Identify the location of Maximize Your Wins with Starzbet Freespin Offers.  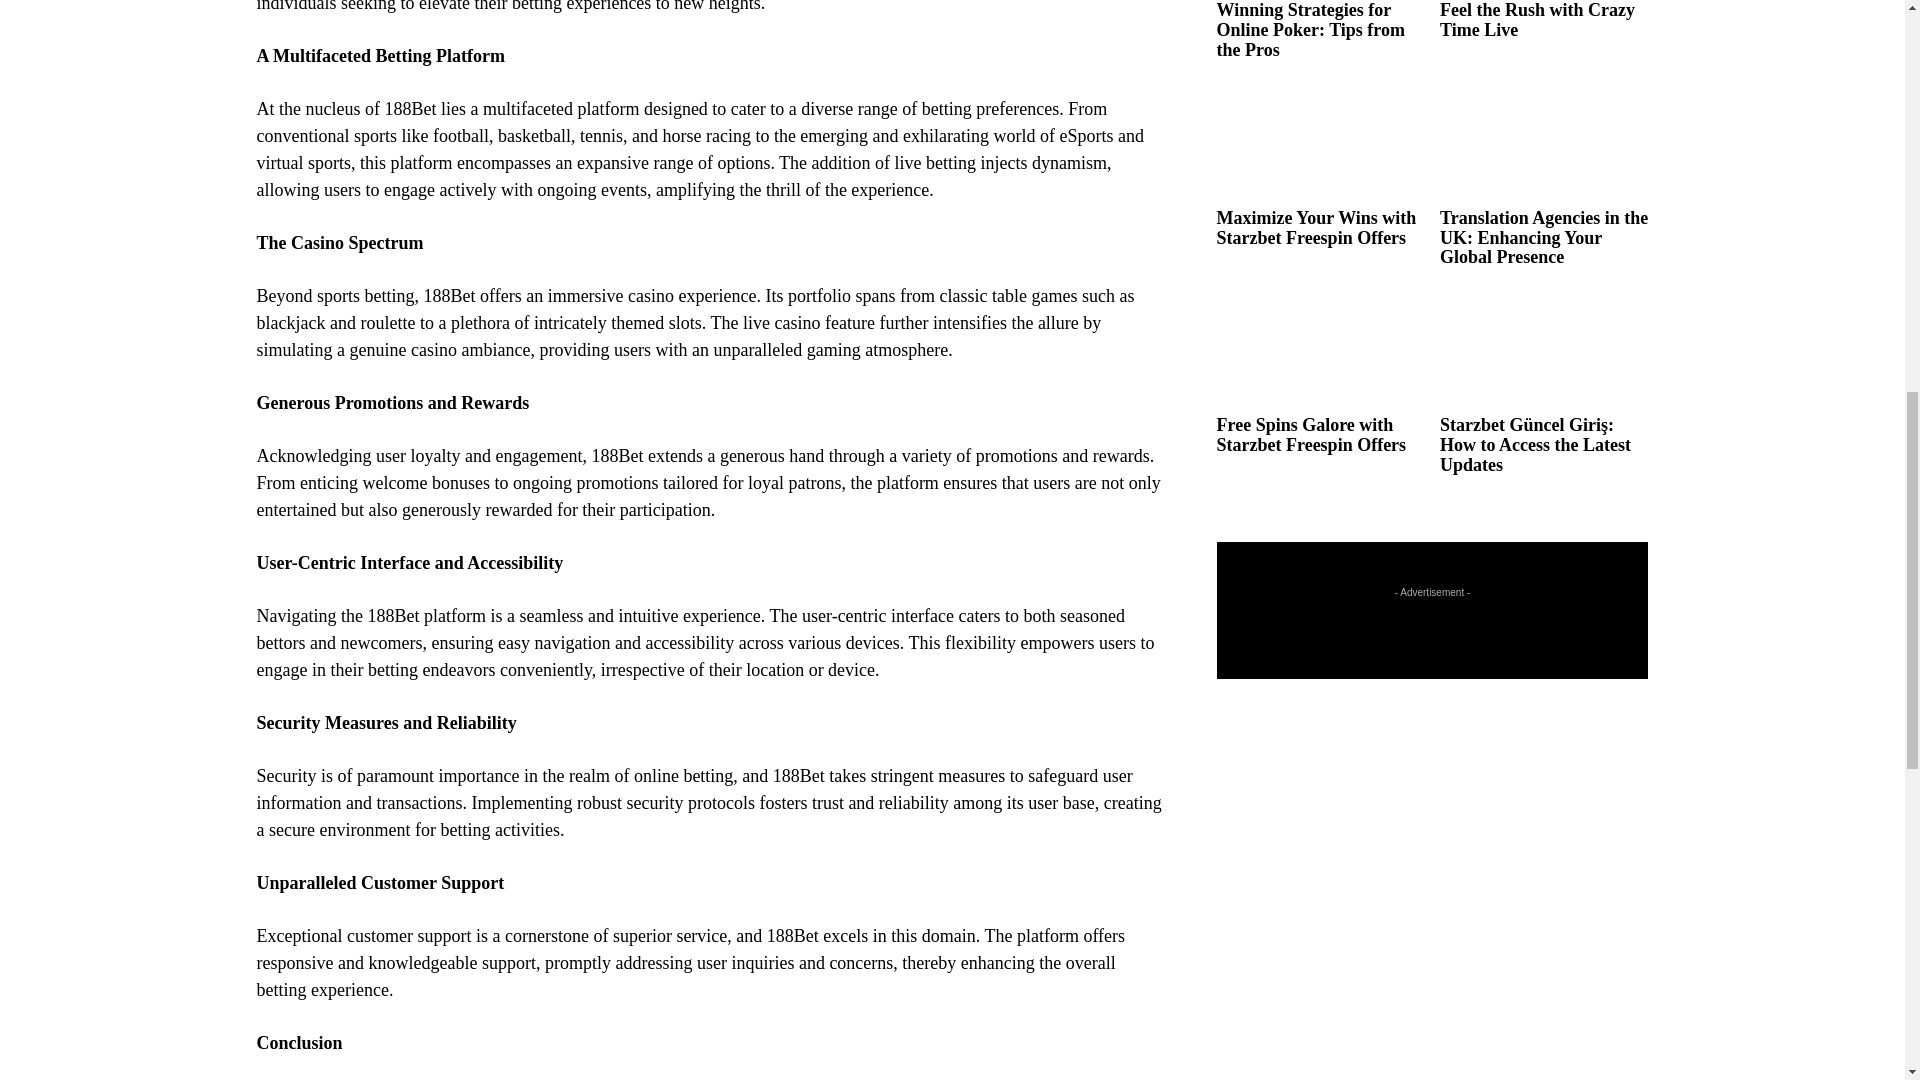
(1320, 143).